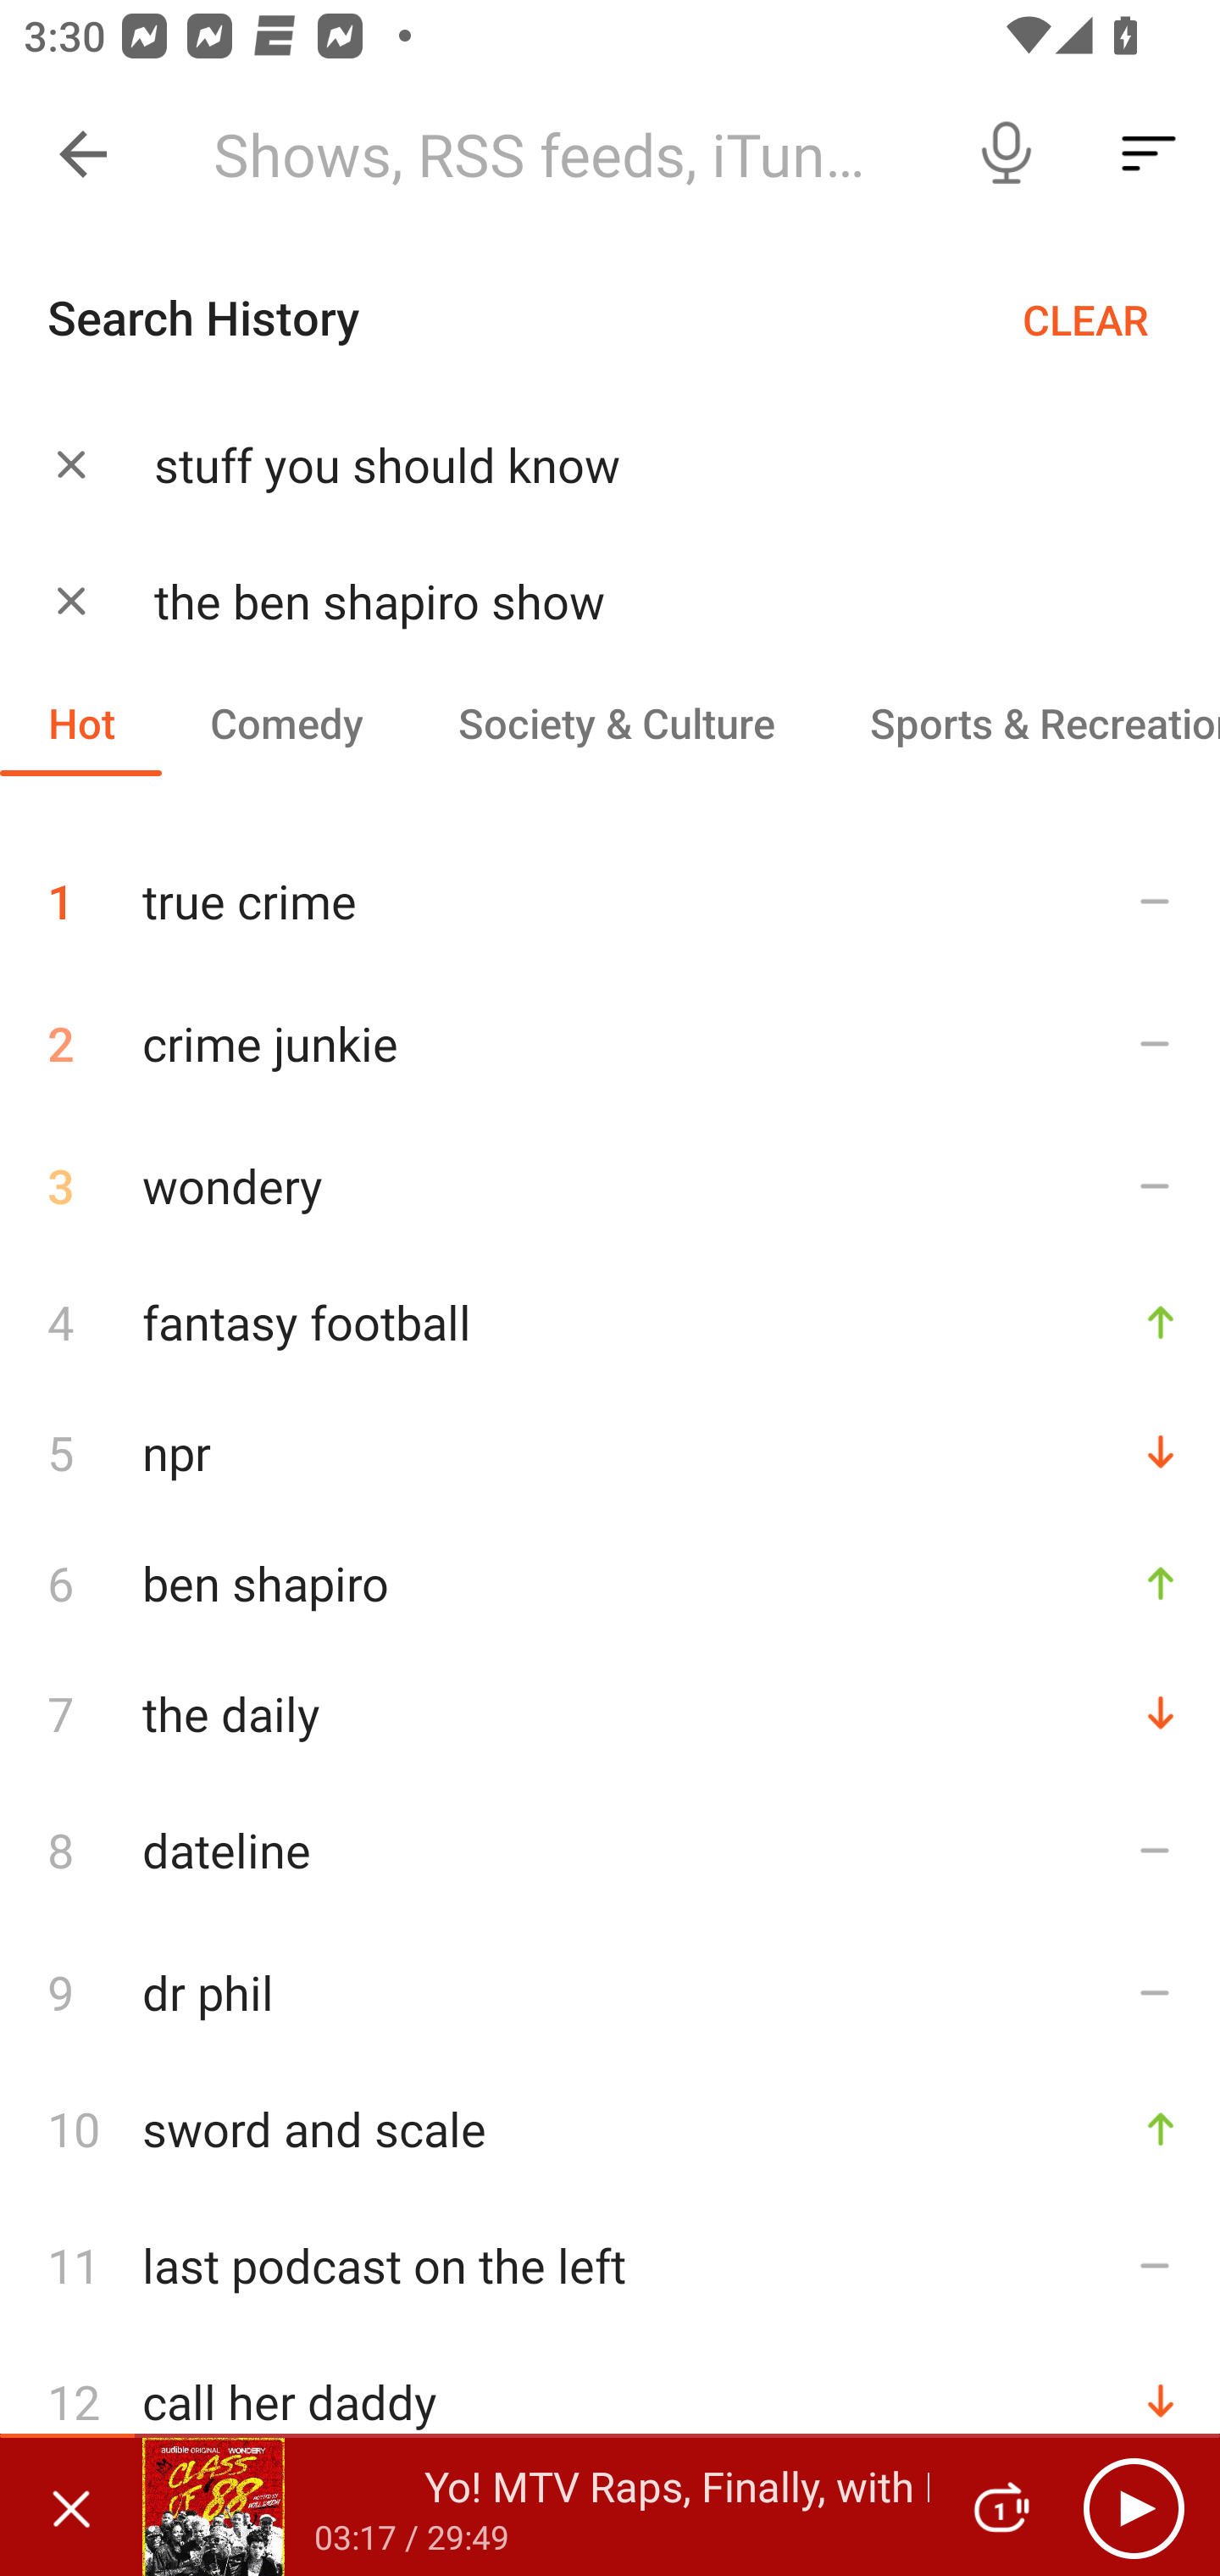 This screenshot has height=2576, width=1220. Describe the element at coordinates (1085, 319) in the screenshot. I see `CLEAR` at that location.